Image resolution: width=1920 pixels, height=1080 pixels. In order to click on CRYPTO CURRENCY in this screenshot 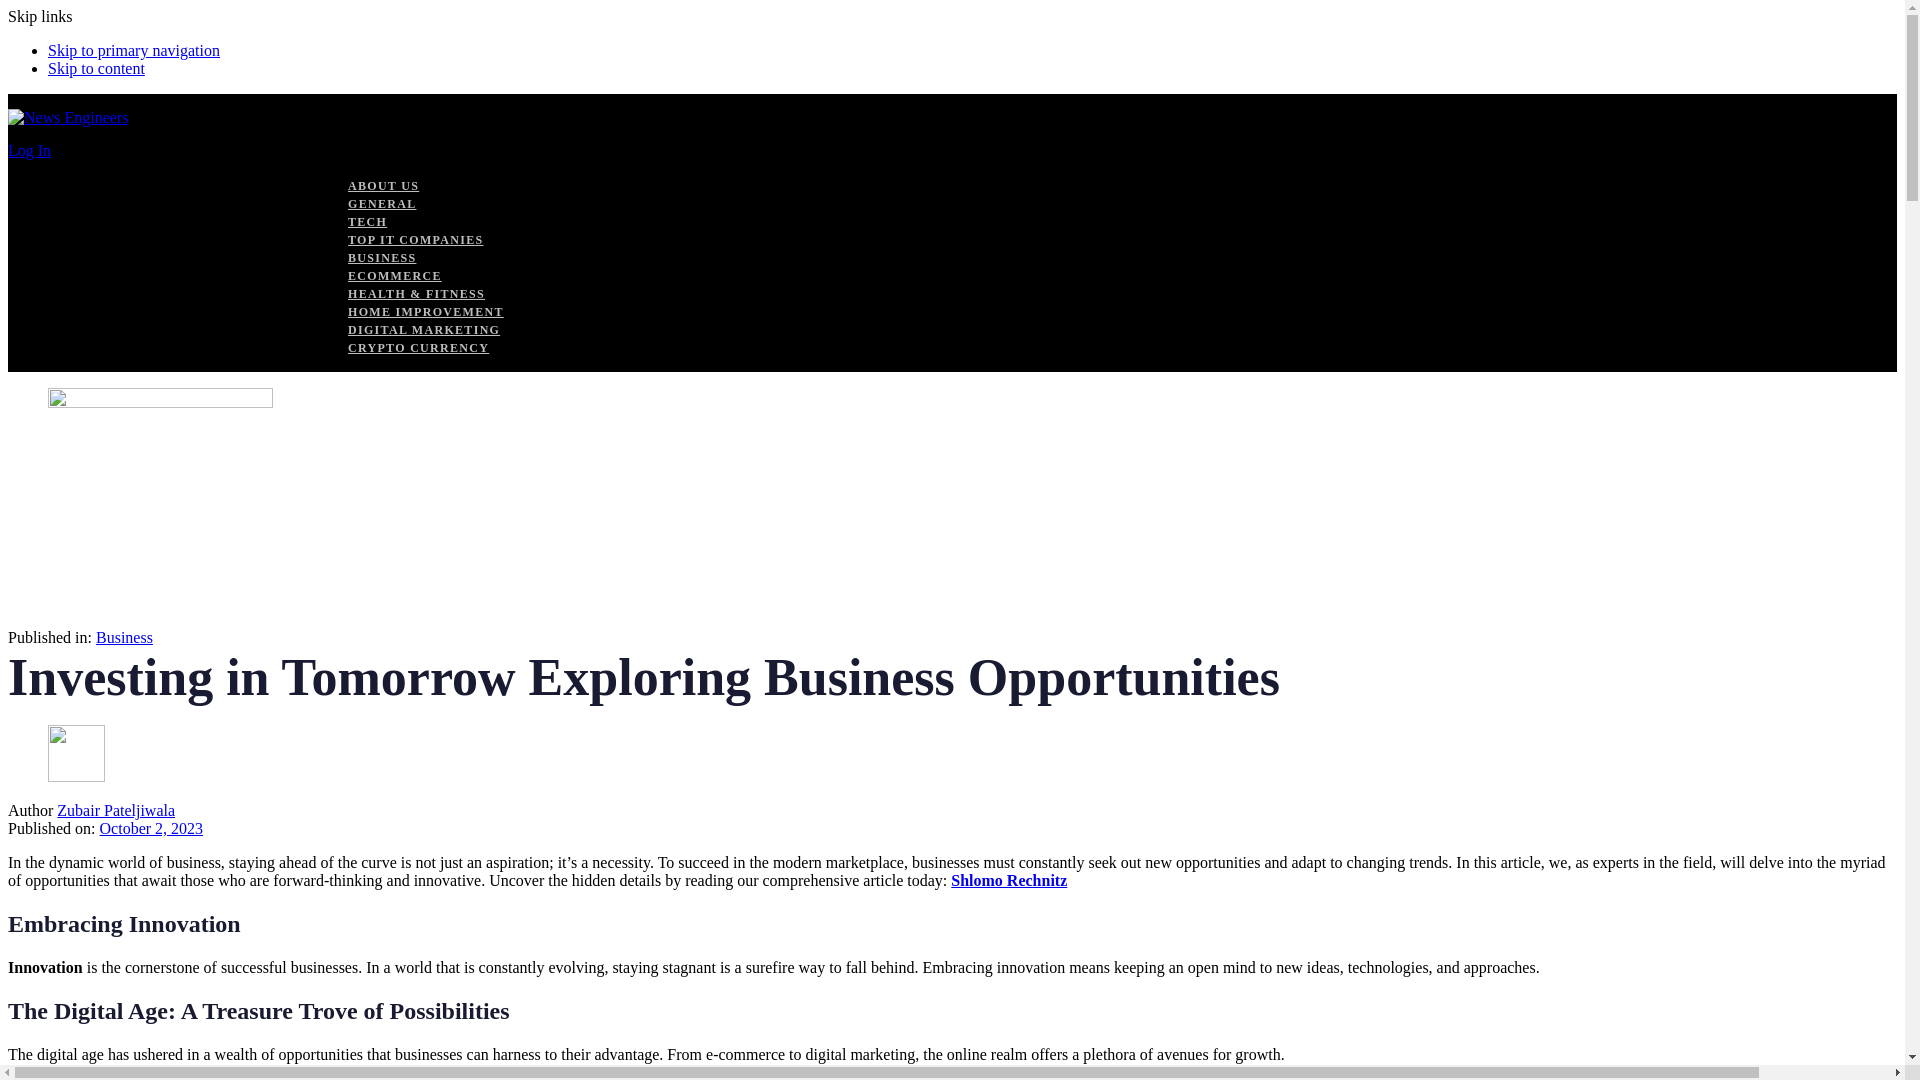, I will do `click(418, 348)`.